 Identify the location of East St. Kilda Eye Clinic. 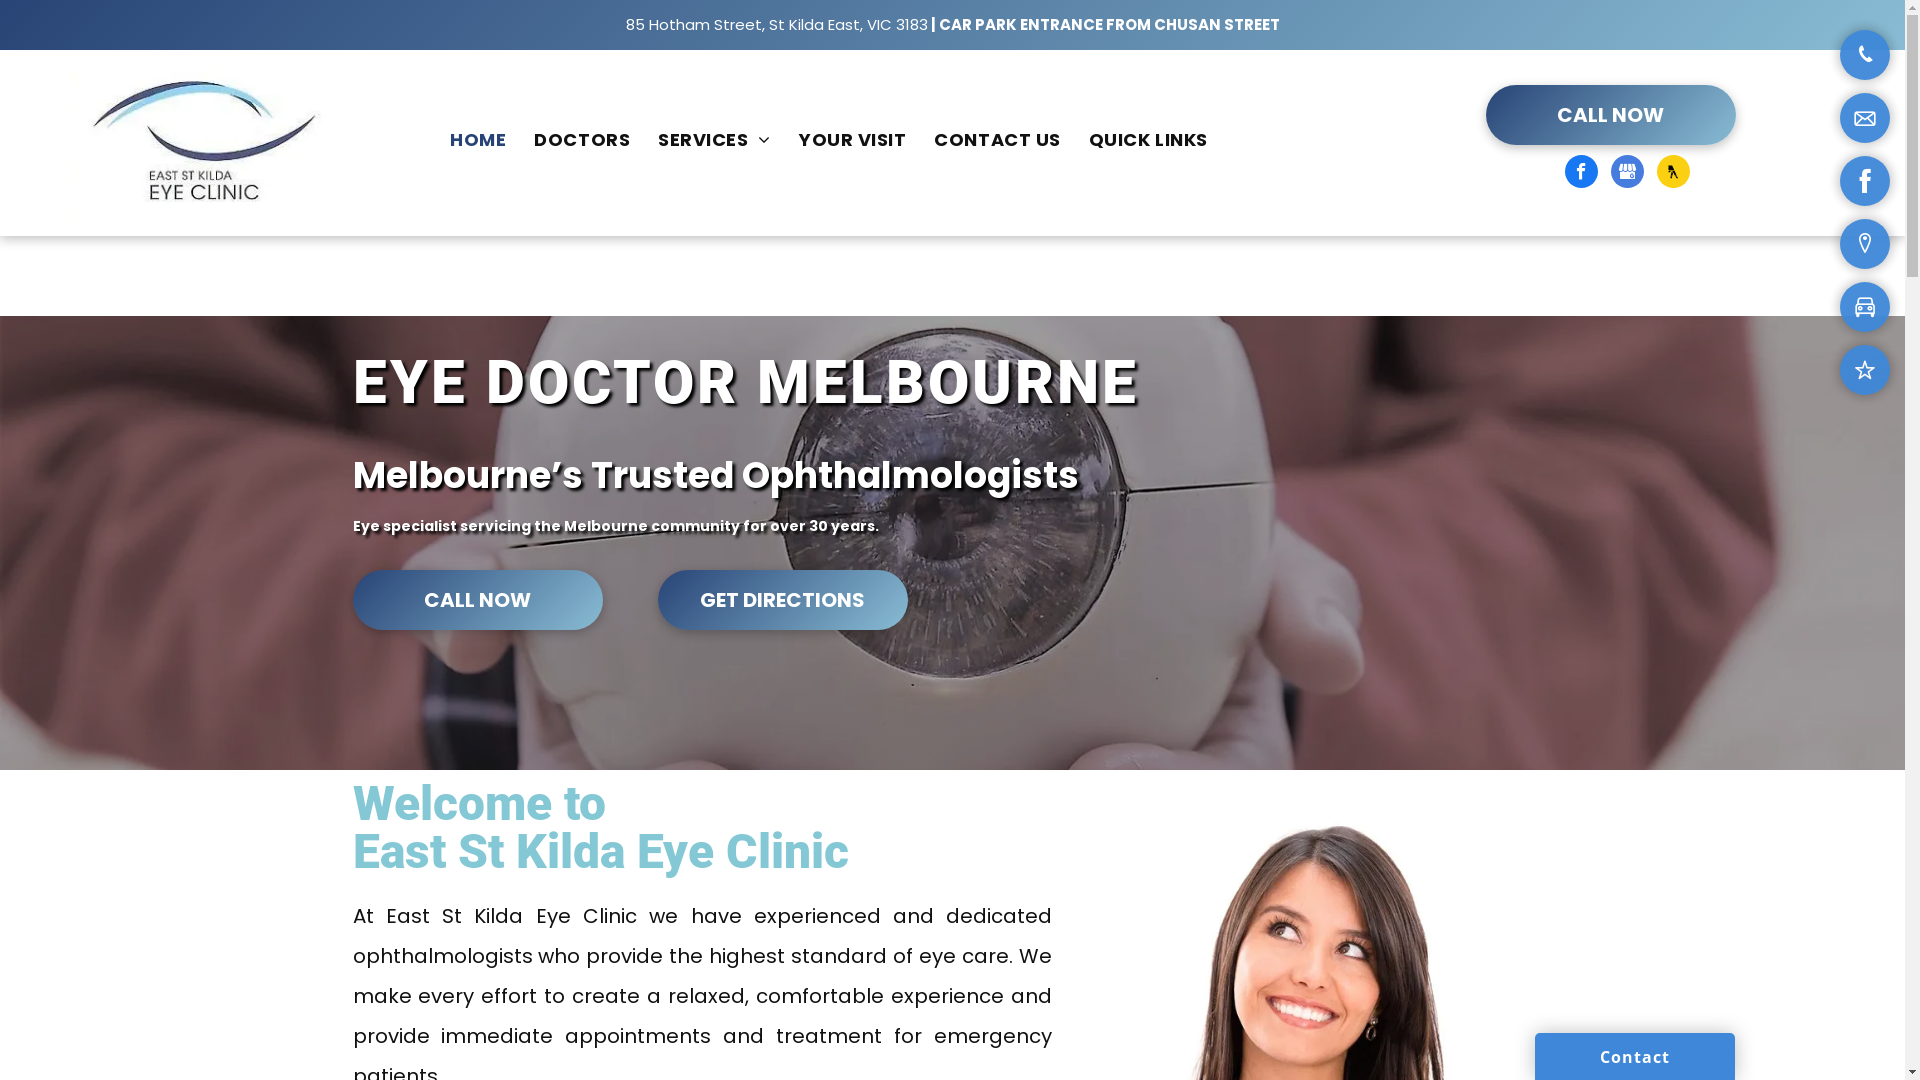
(204, 143).